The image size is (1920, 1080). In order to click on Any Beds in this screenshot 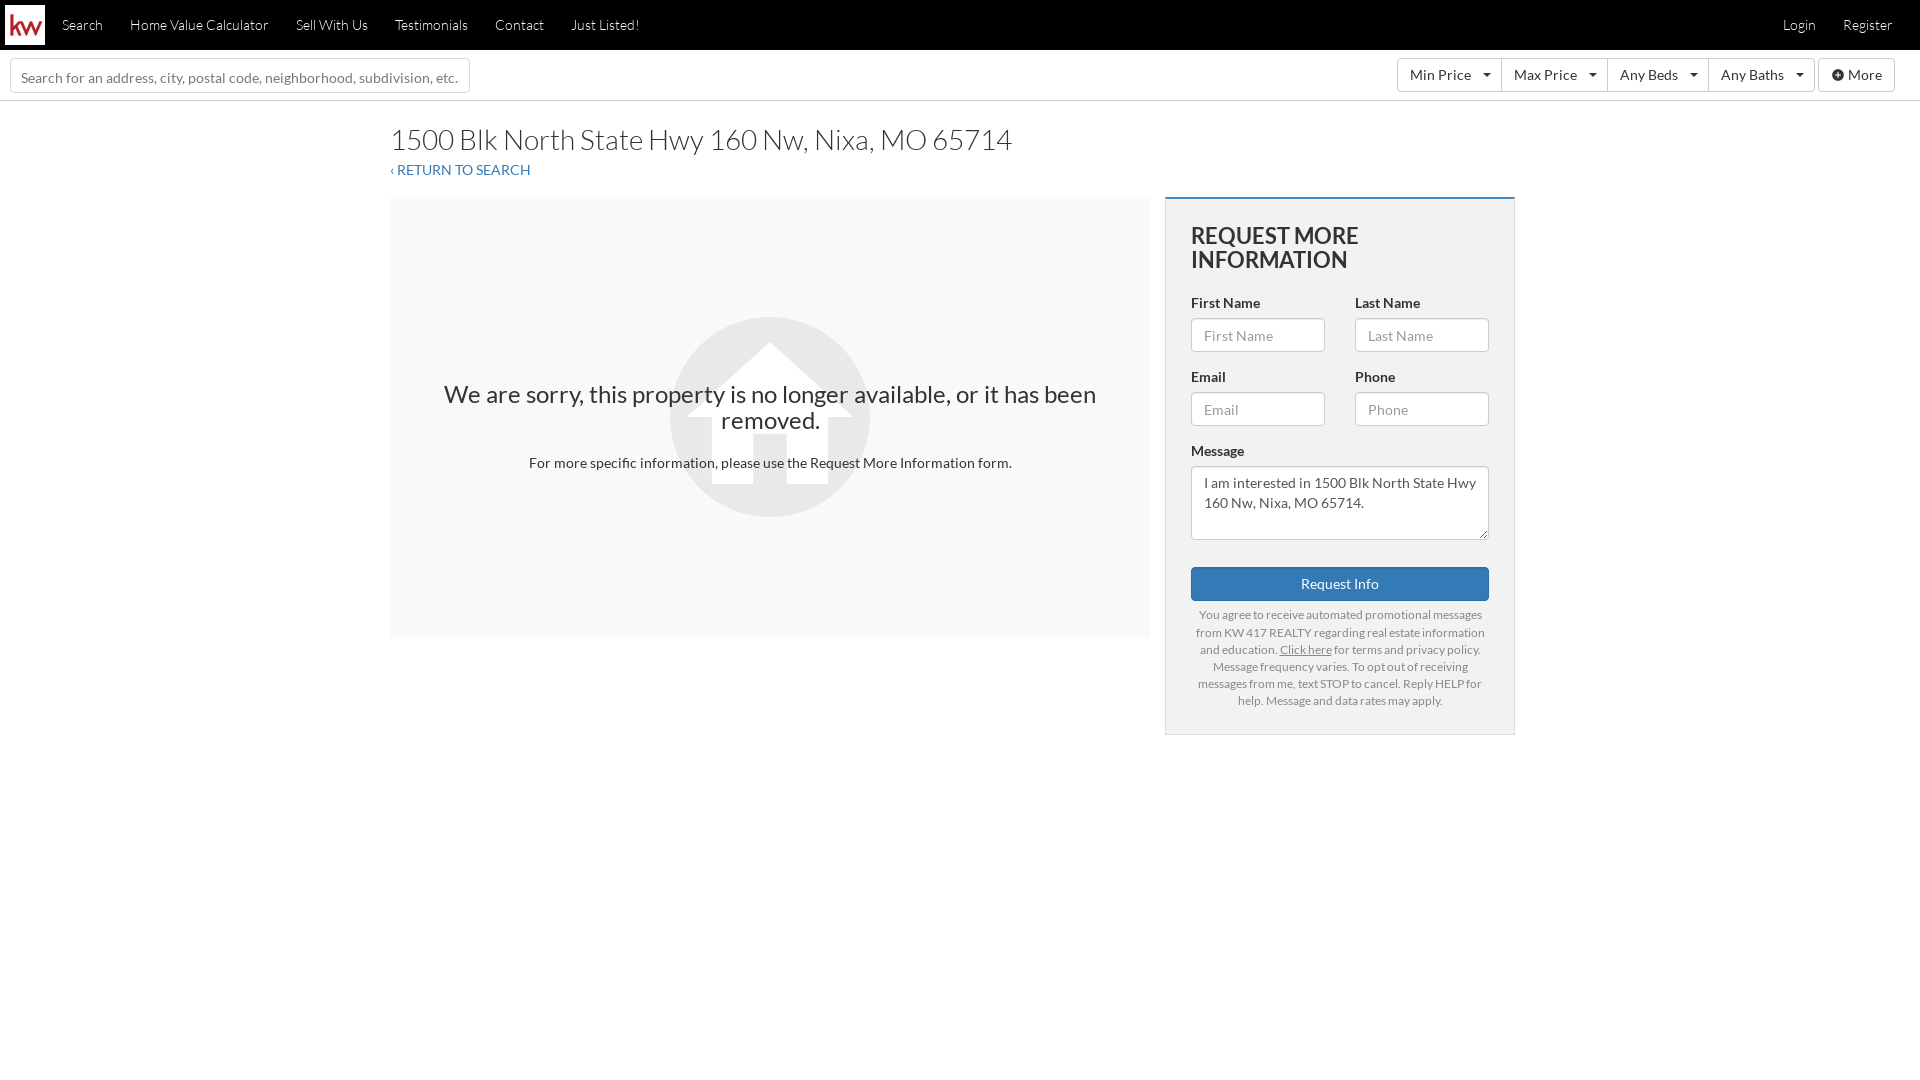, I will do `click(1658, 75)`.